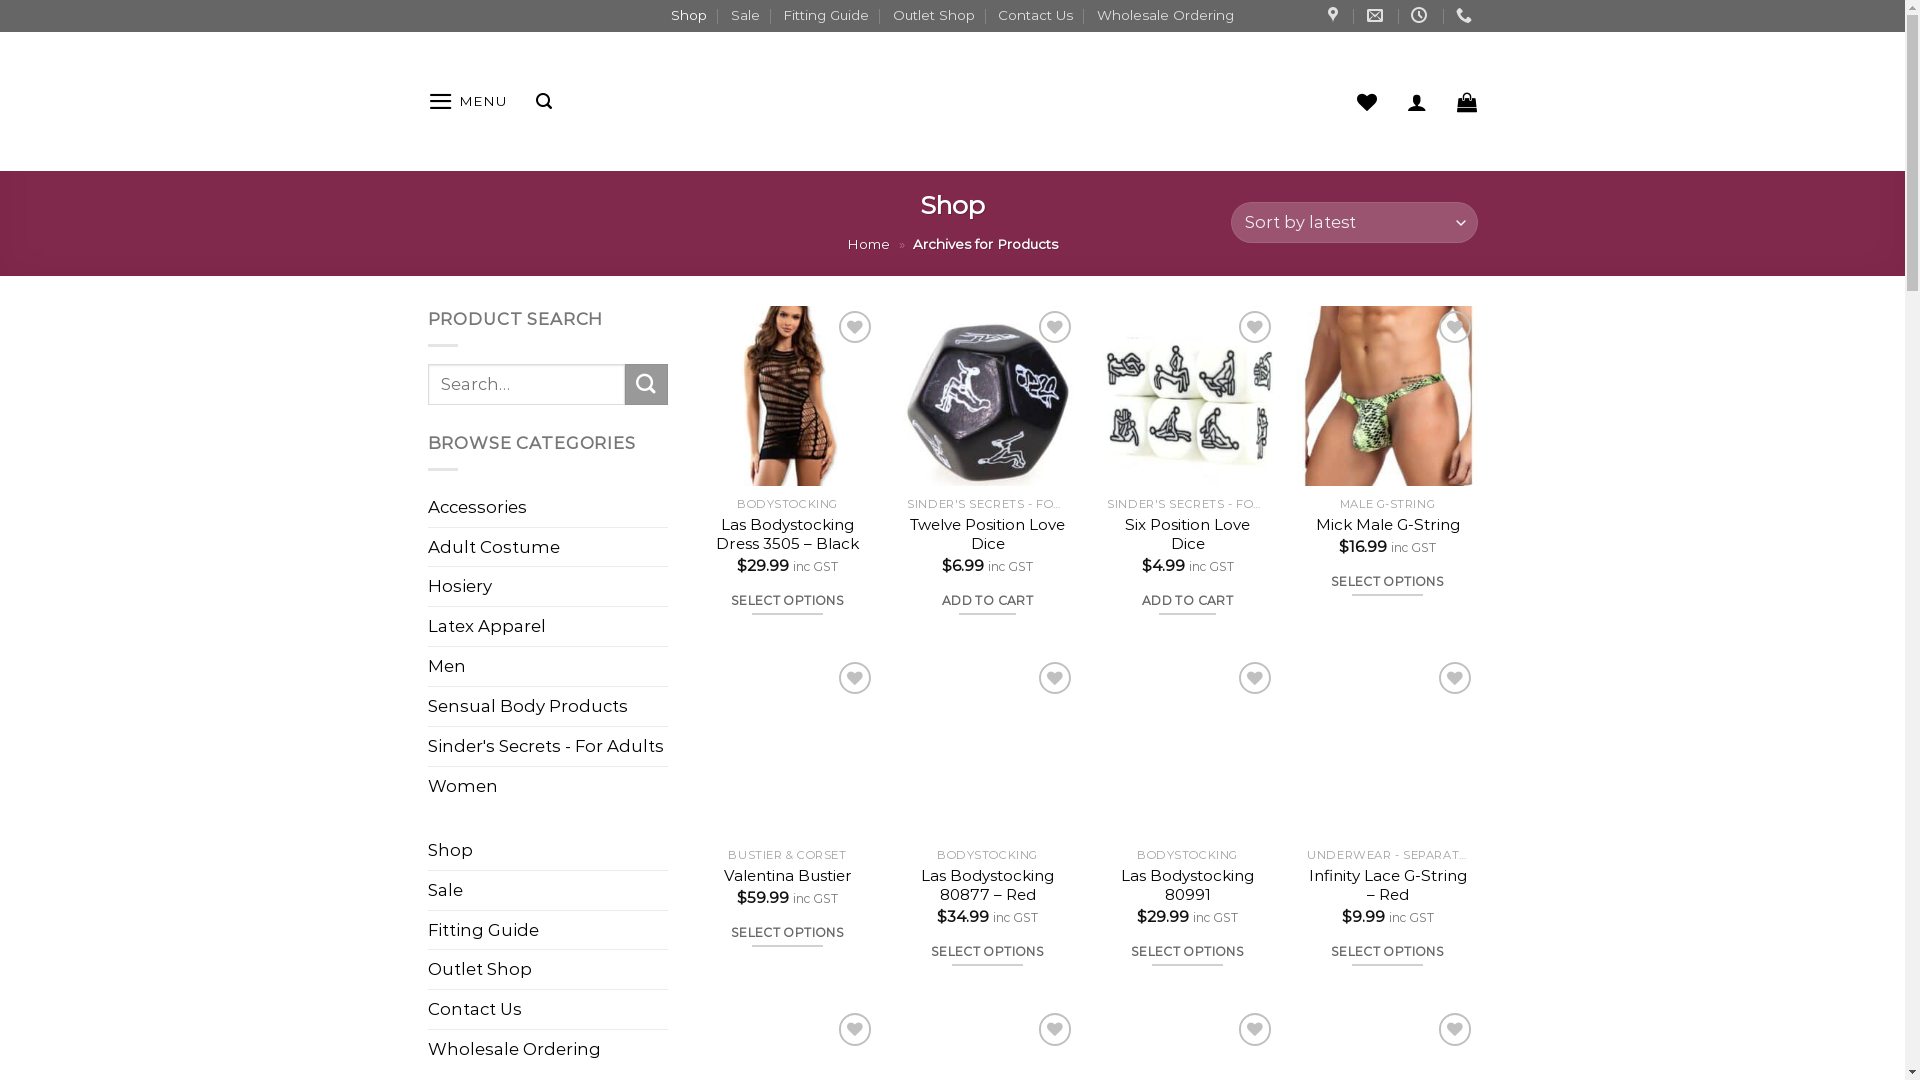 Image resolution: width=1920 pixels, height=1080 pixels. I want to click on SELECT OPTIONS, so click(788, 932).